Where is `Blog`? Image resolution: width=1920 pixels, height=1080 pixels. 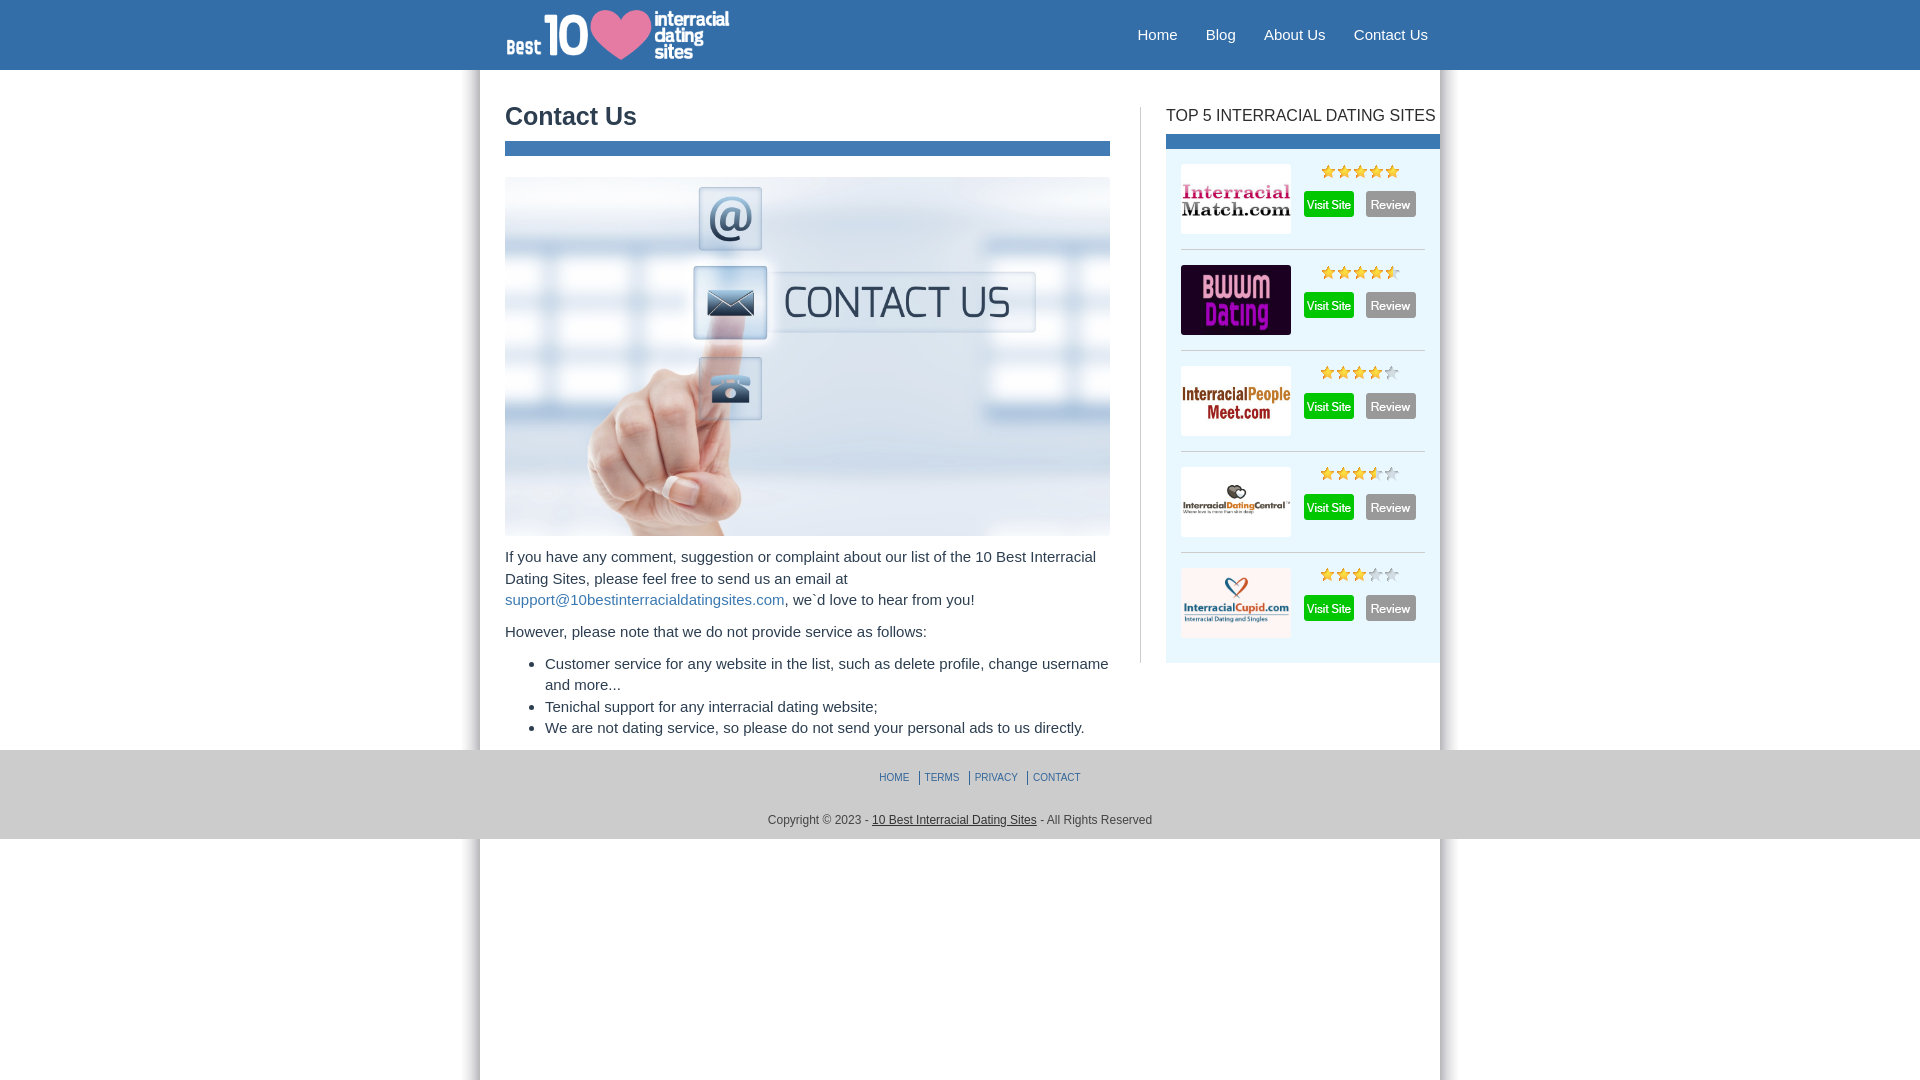
Blog is located at coordinates (1221, 35).